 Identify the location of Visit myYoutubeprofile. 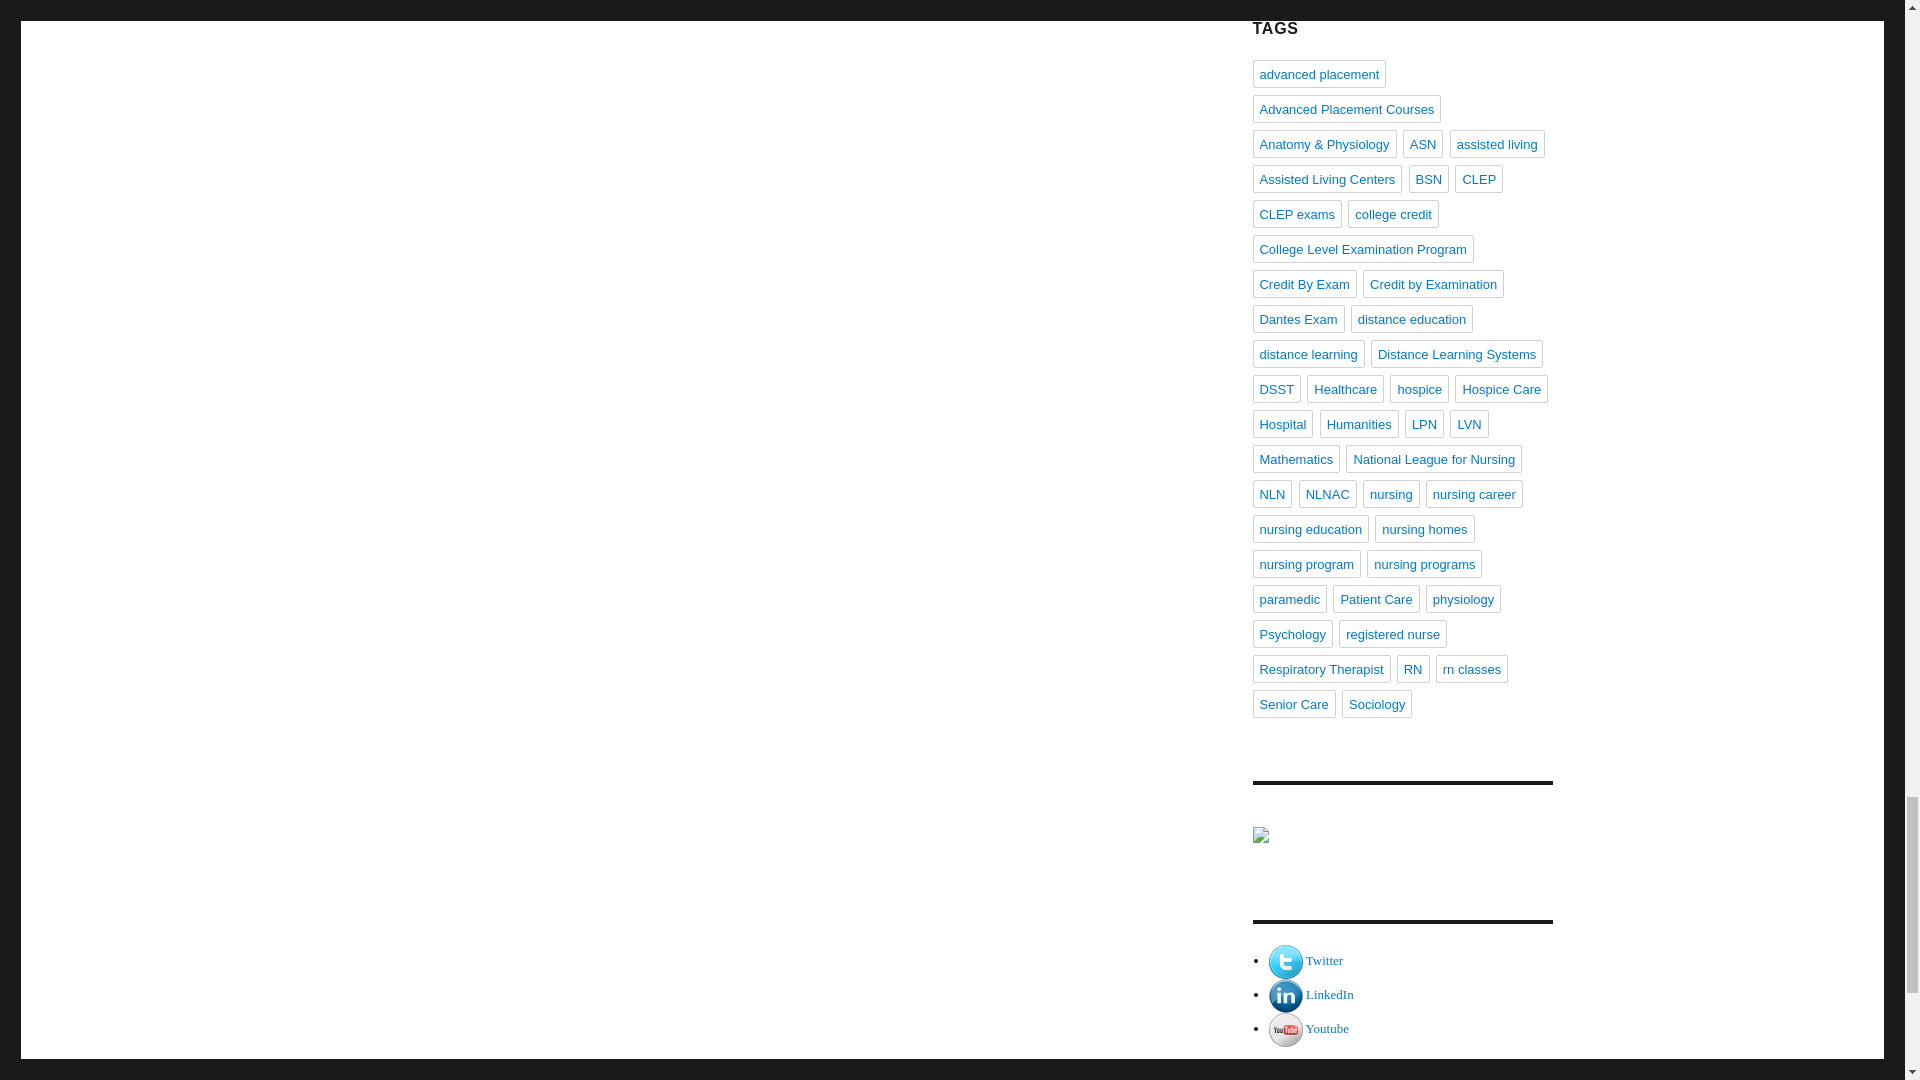
(1286, 1028).